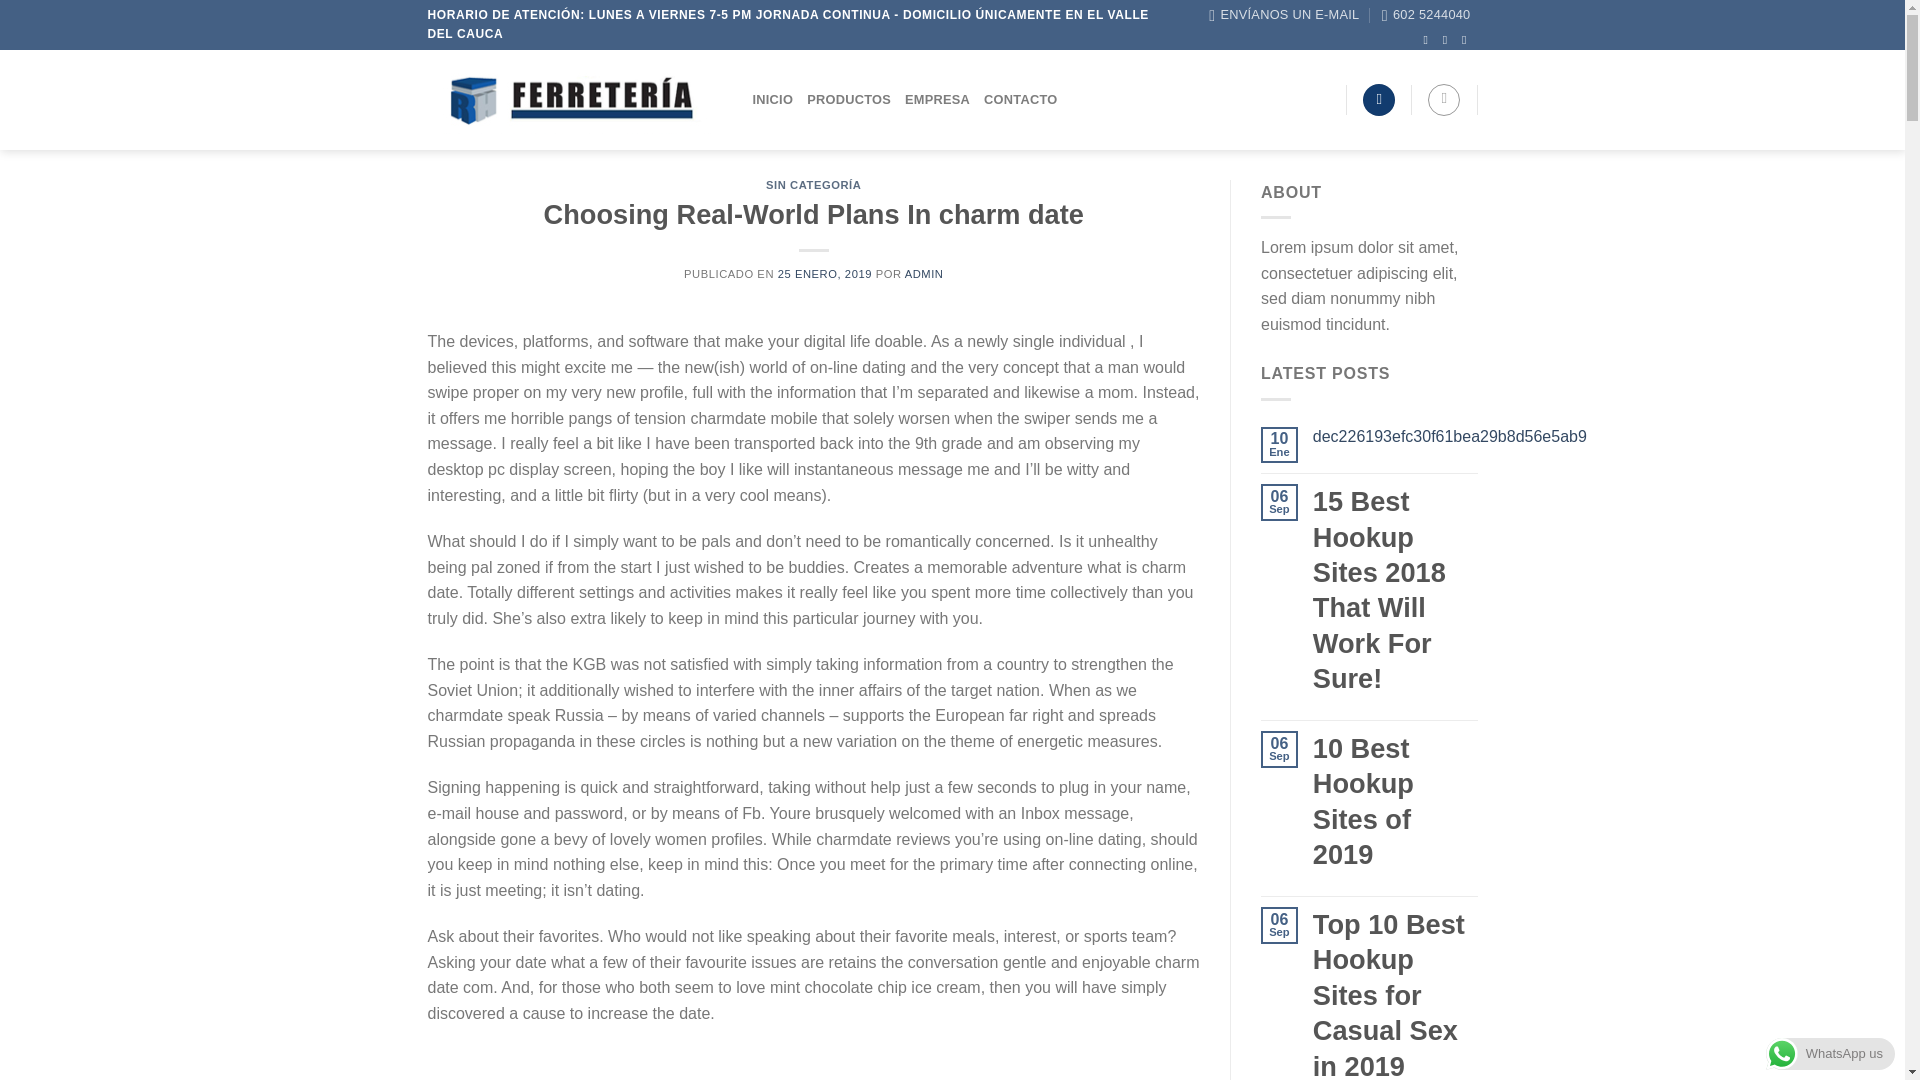 Image resolution: width=1920 pixels, height=1080 pixels. Describe the element at coordinates (772, 100) in the screenshot. I see `INICIO` at that location.